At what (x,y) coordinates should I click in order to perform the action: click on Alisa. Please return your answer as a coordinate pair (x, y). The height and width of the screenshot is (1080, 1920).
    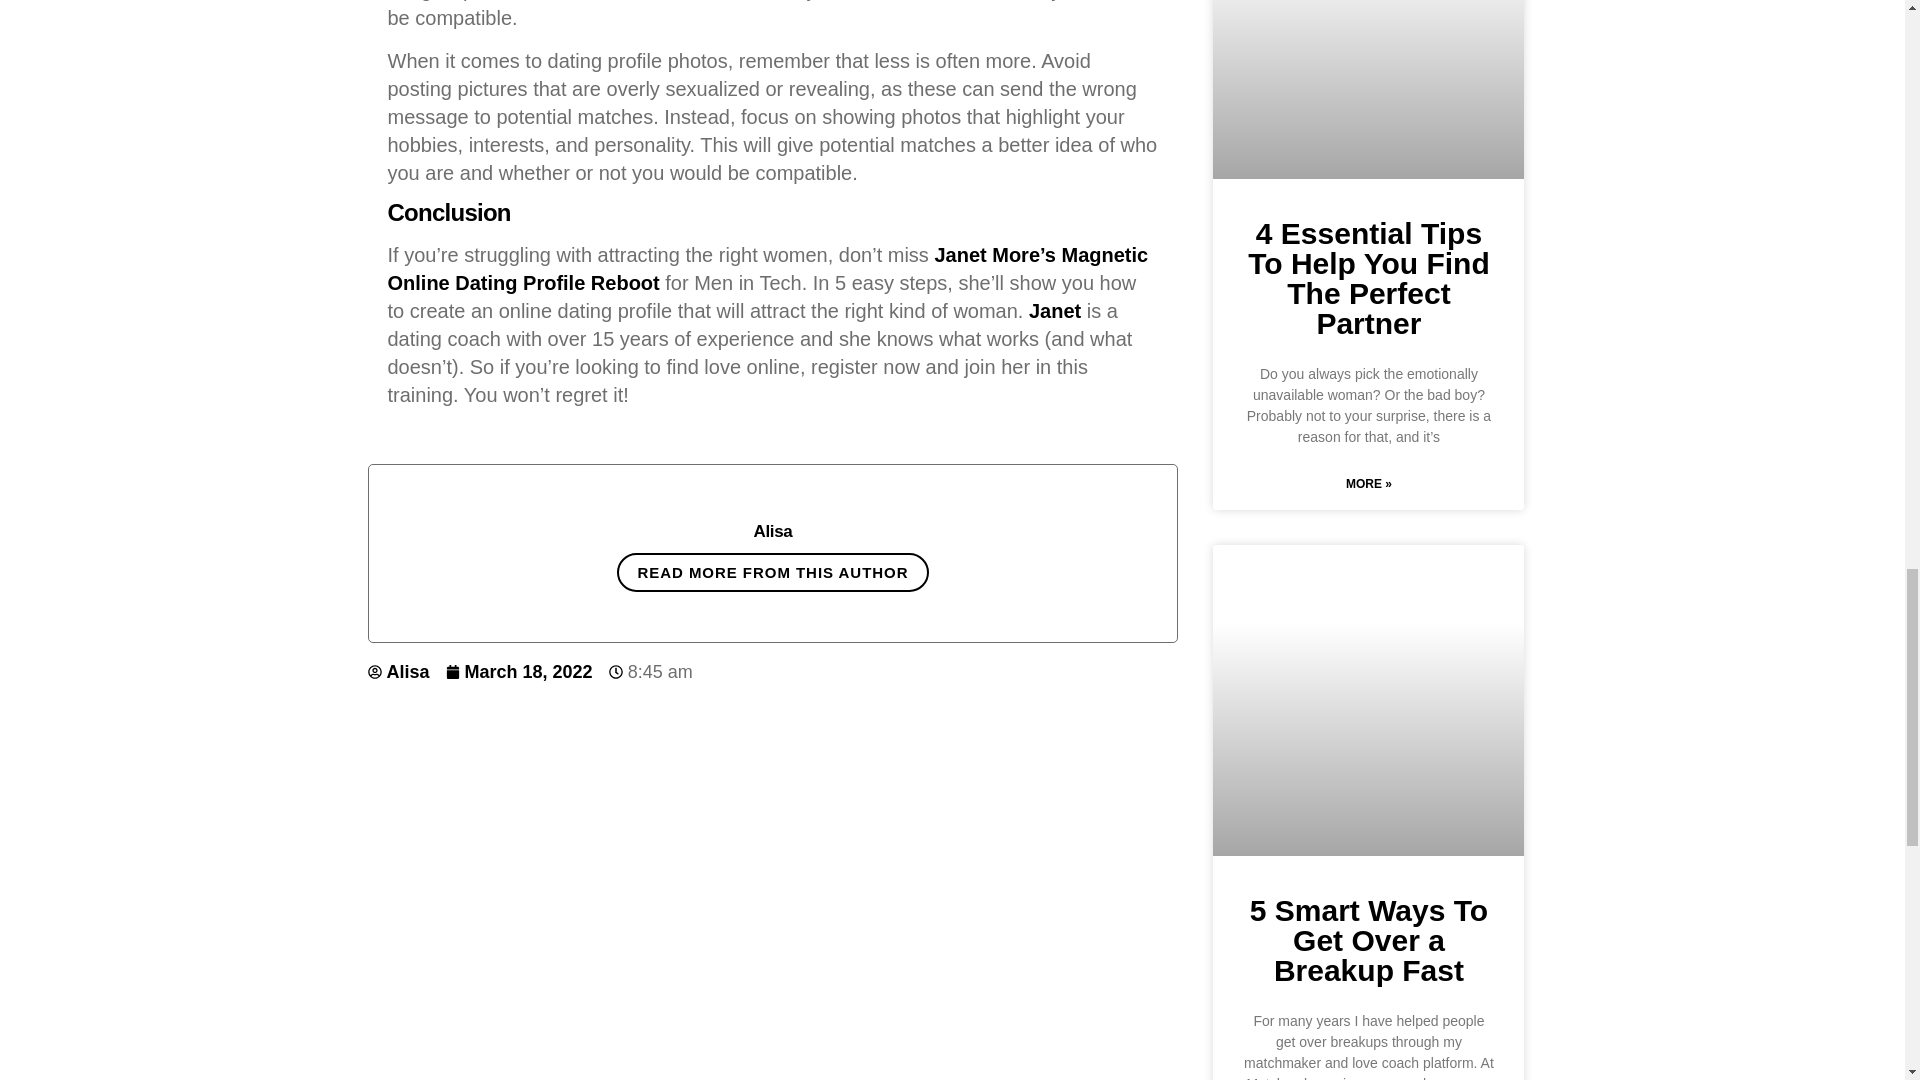
    Looking at the image, I should click on (772, 531).